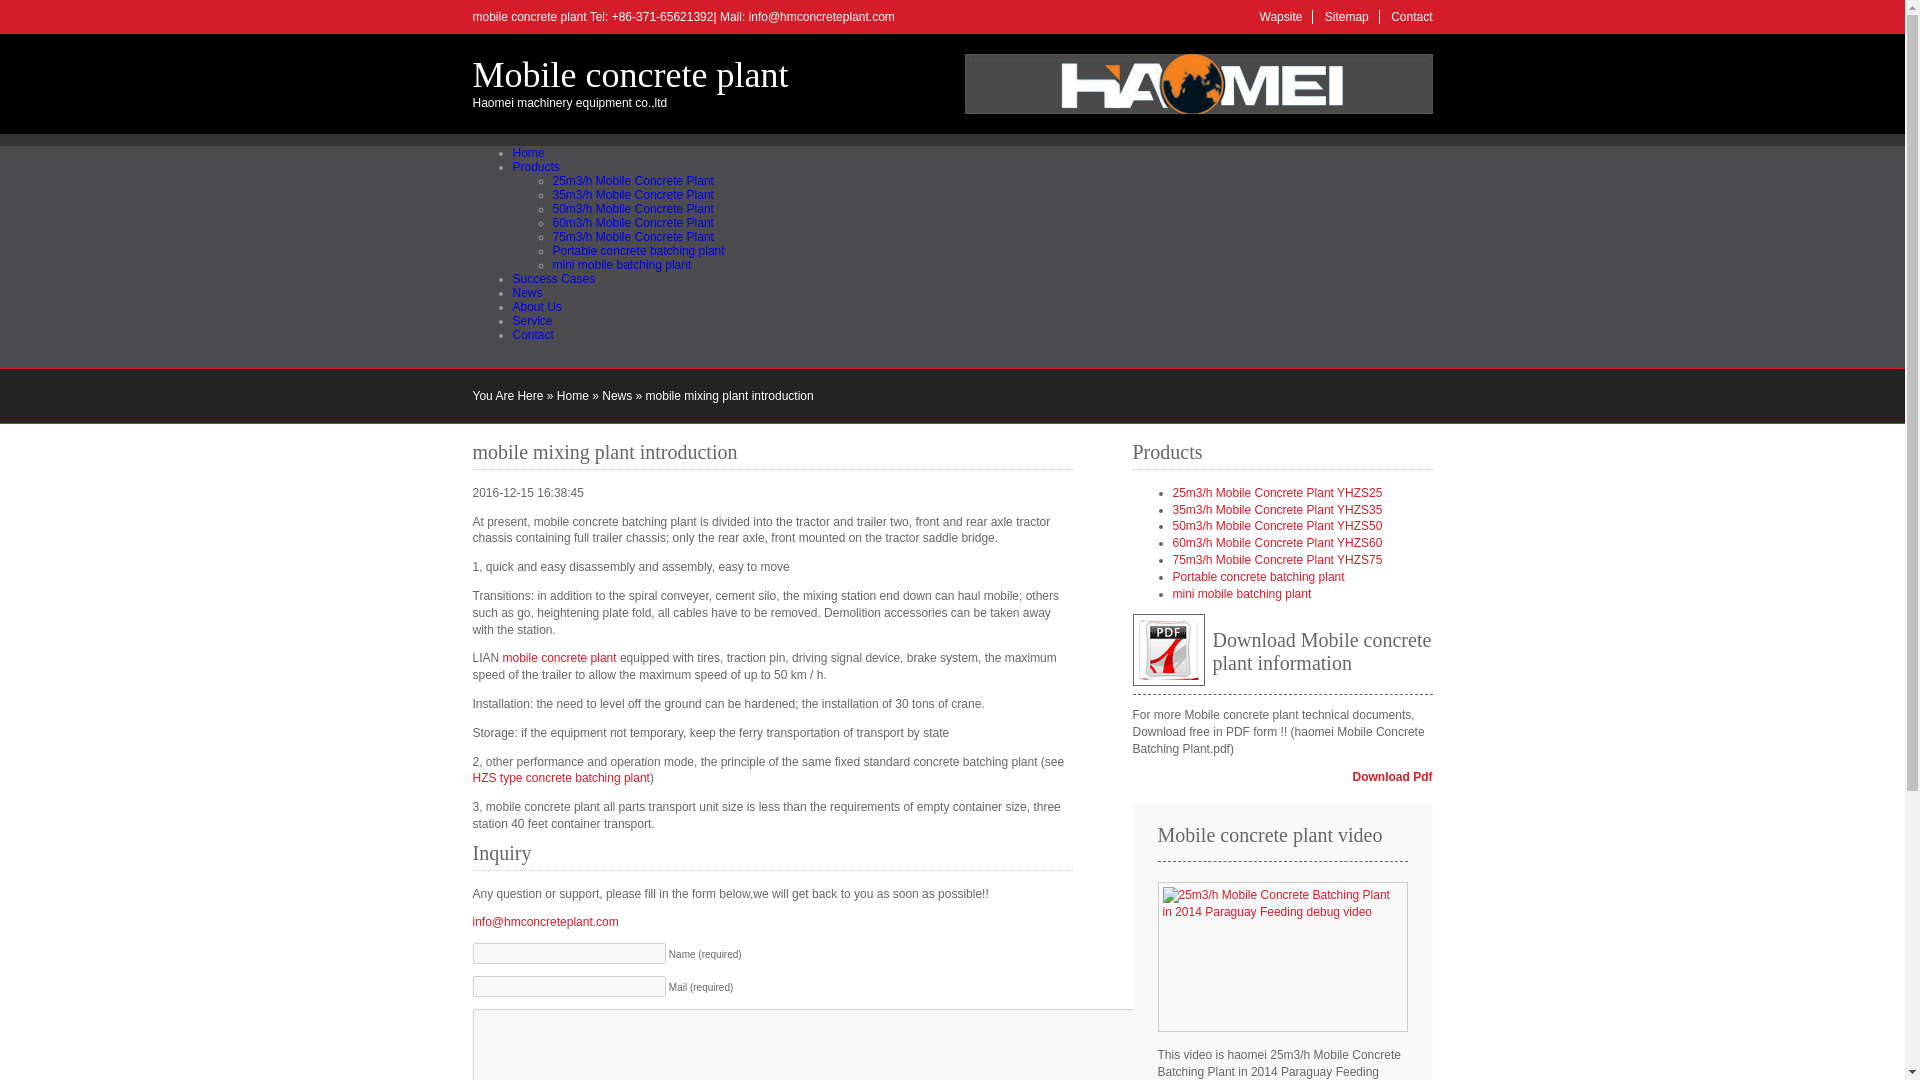  Describe the element at coordinates (526, 293) in the screenshot. I see `News` at that location.